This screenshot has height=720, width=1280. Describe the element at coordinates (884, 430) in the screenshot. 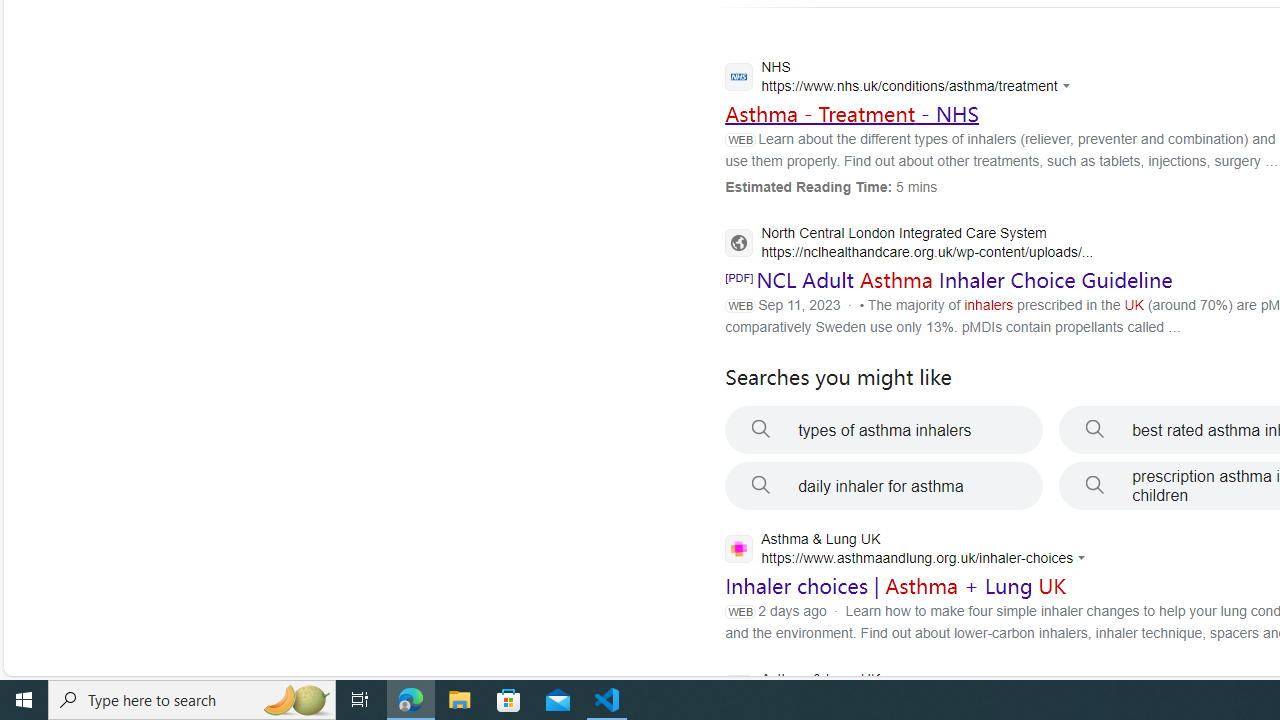

I see `types of asthma inhalers` at that location.